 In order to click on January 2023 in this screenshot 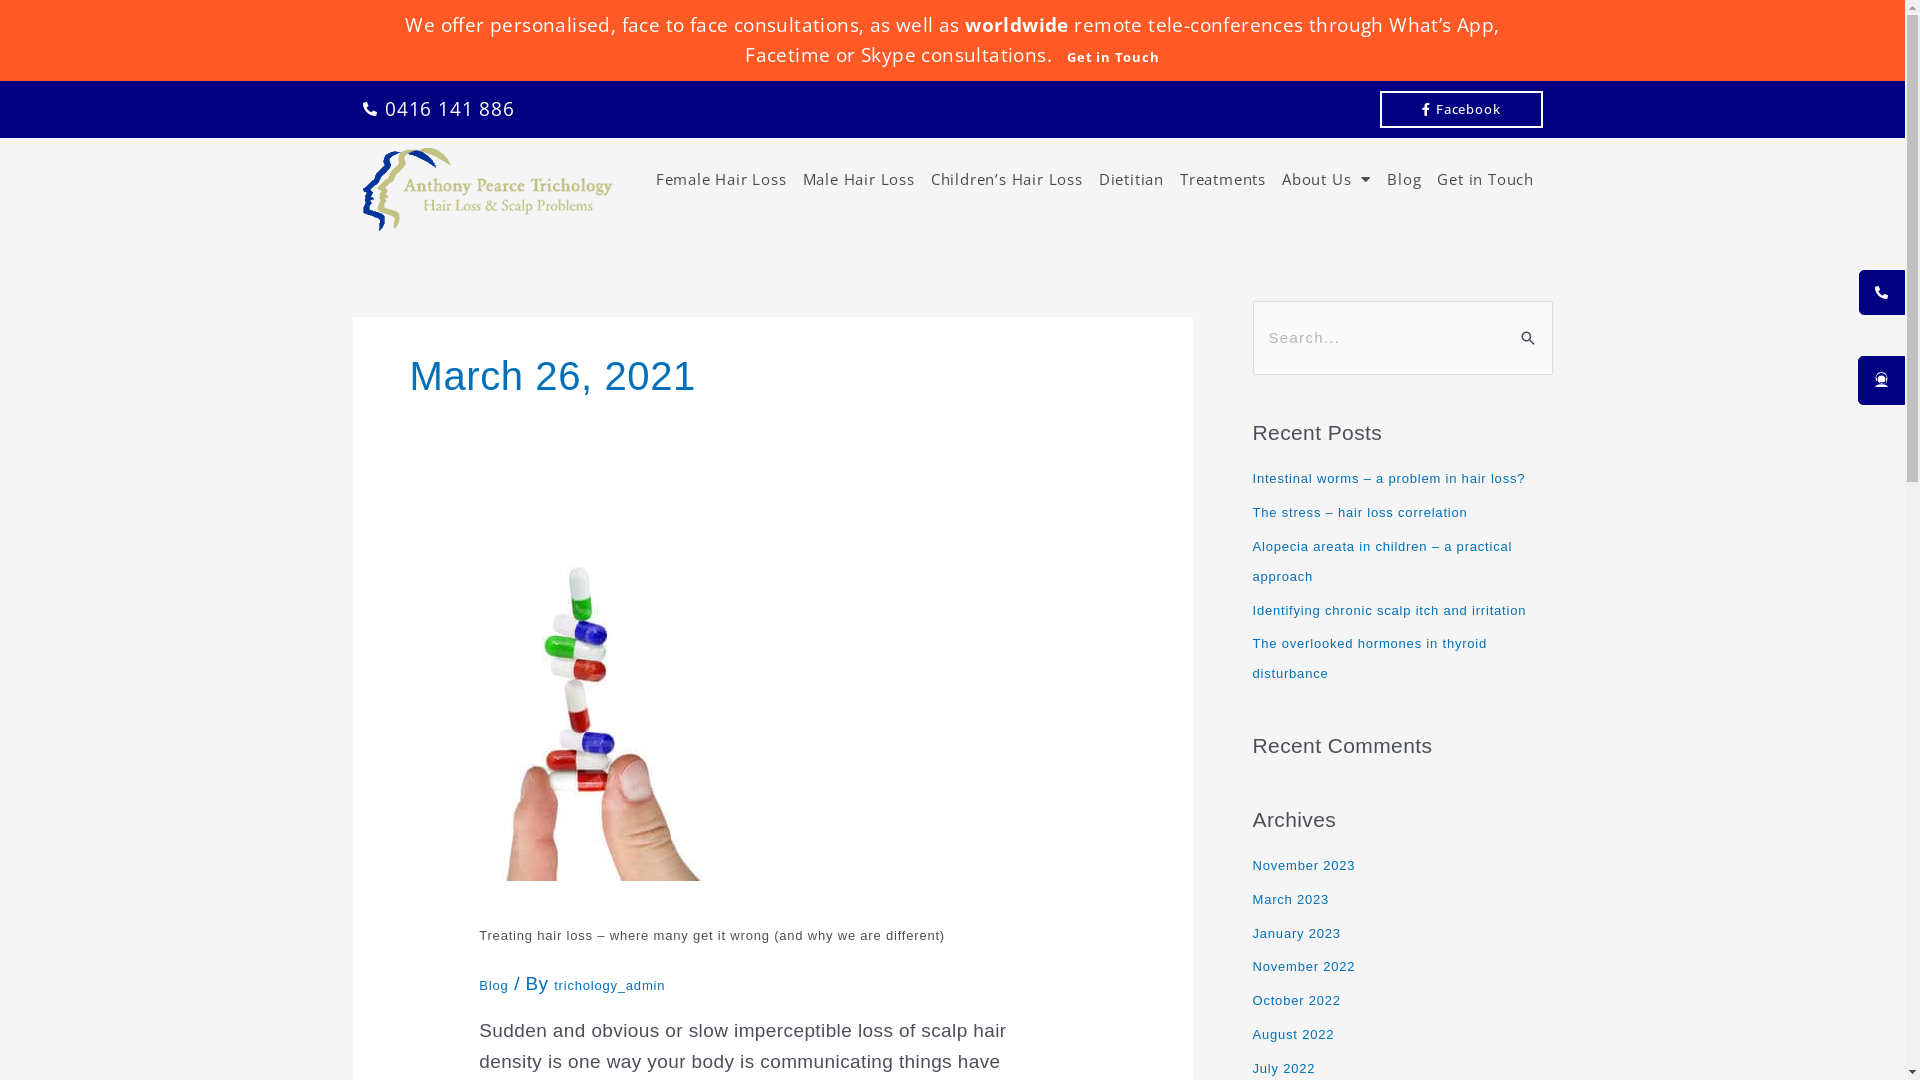, I will do `click(1296, 934)`.